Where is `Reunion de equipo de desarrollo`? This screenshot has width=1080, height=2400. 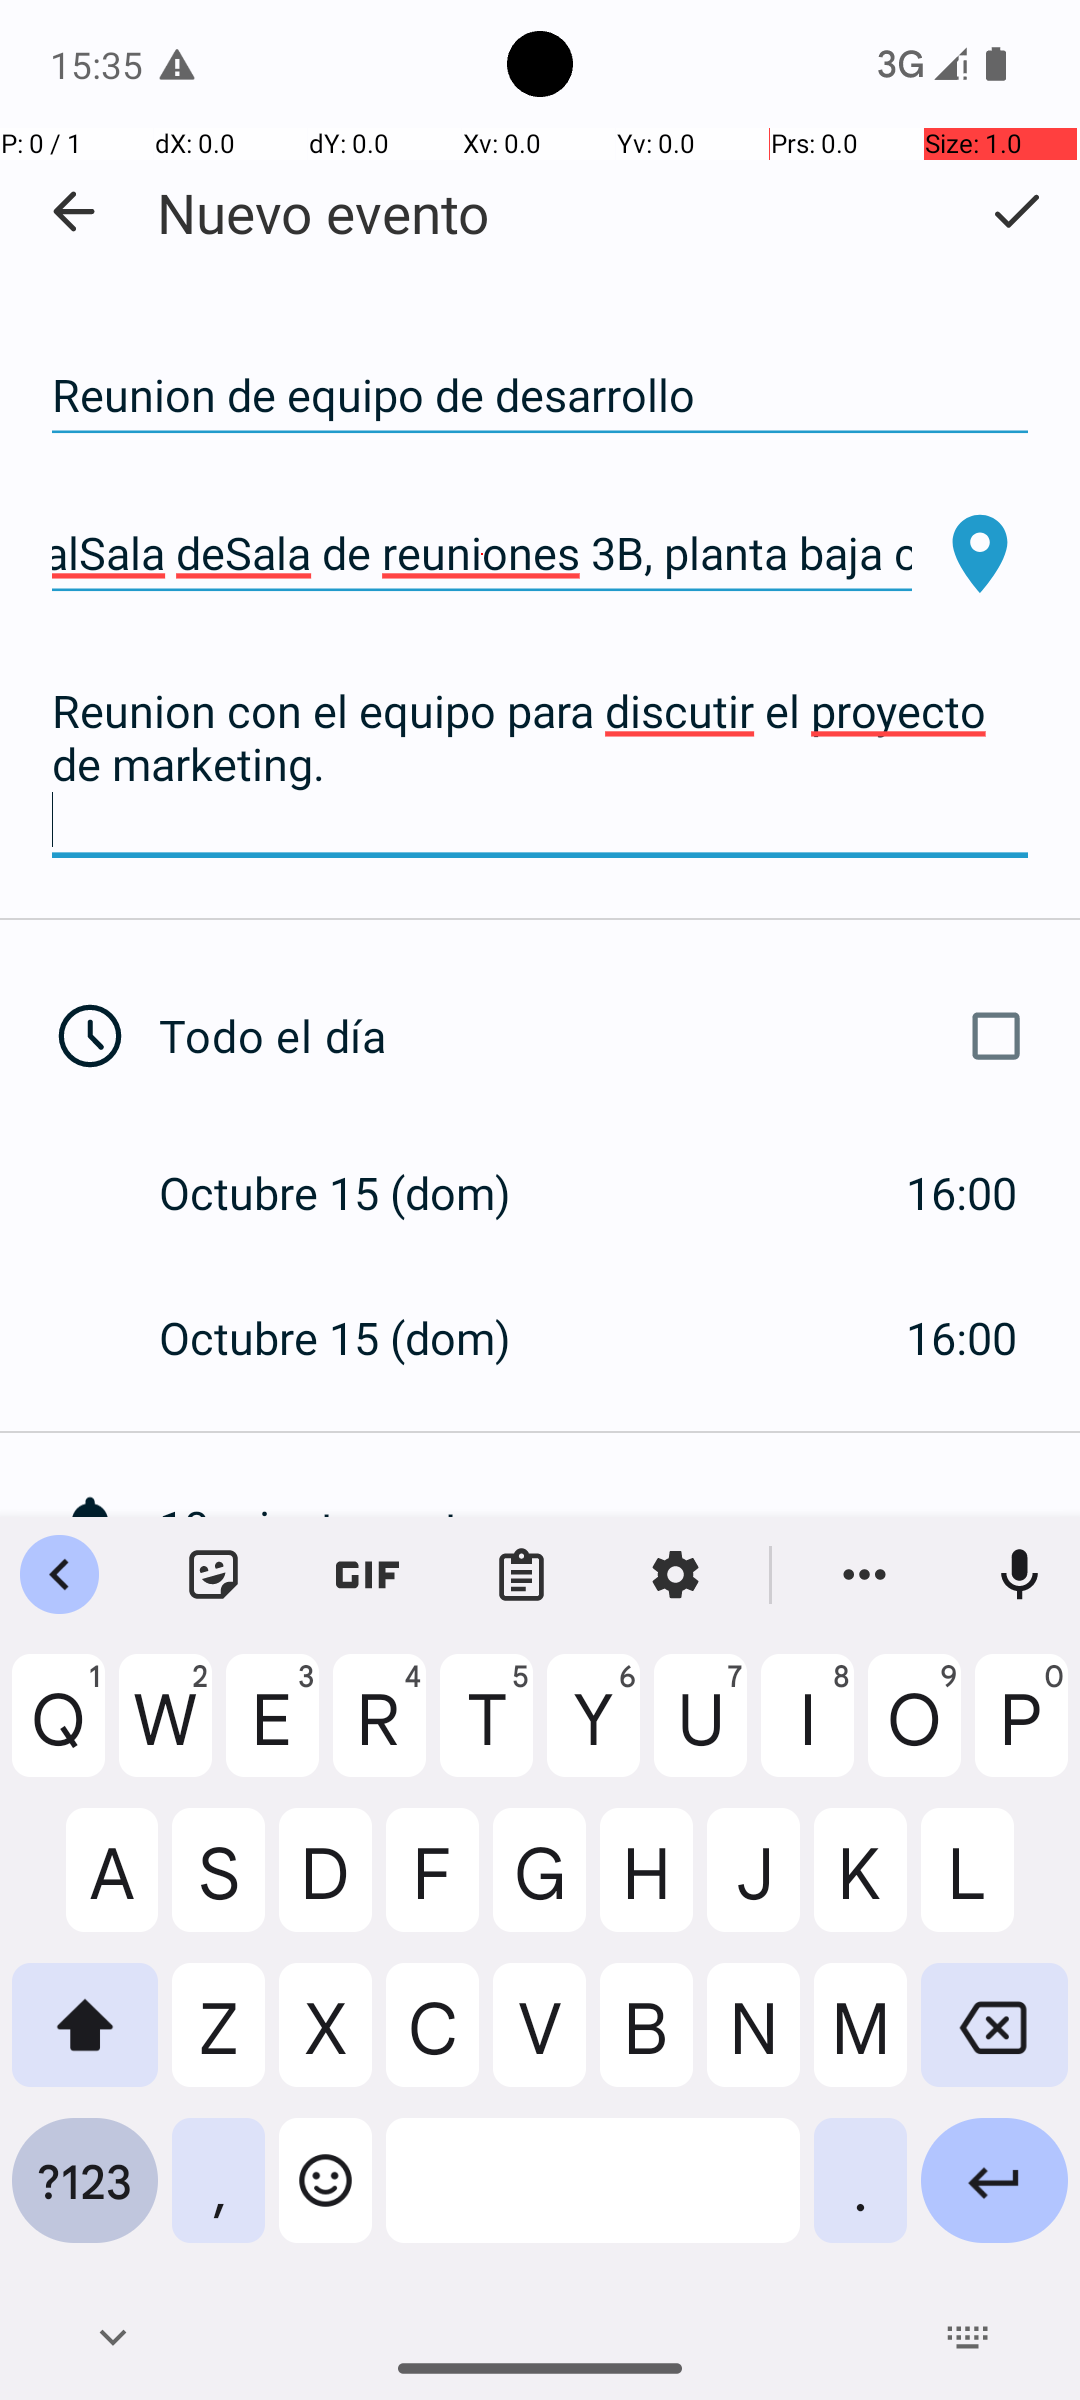 Reunion de equipo de desarrollo is located at coordinates (540, 396).